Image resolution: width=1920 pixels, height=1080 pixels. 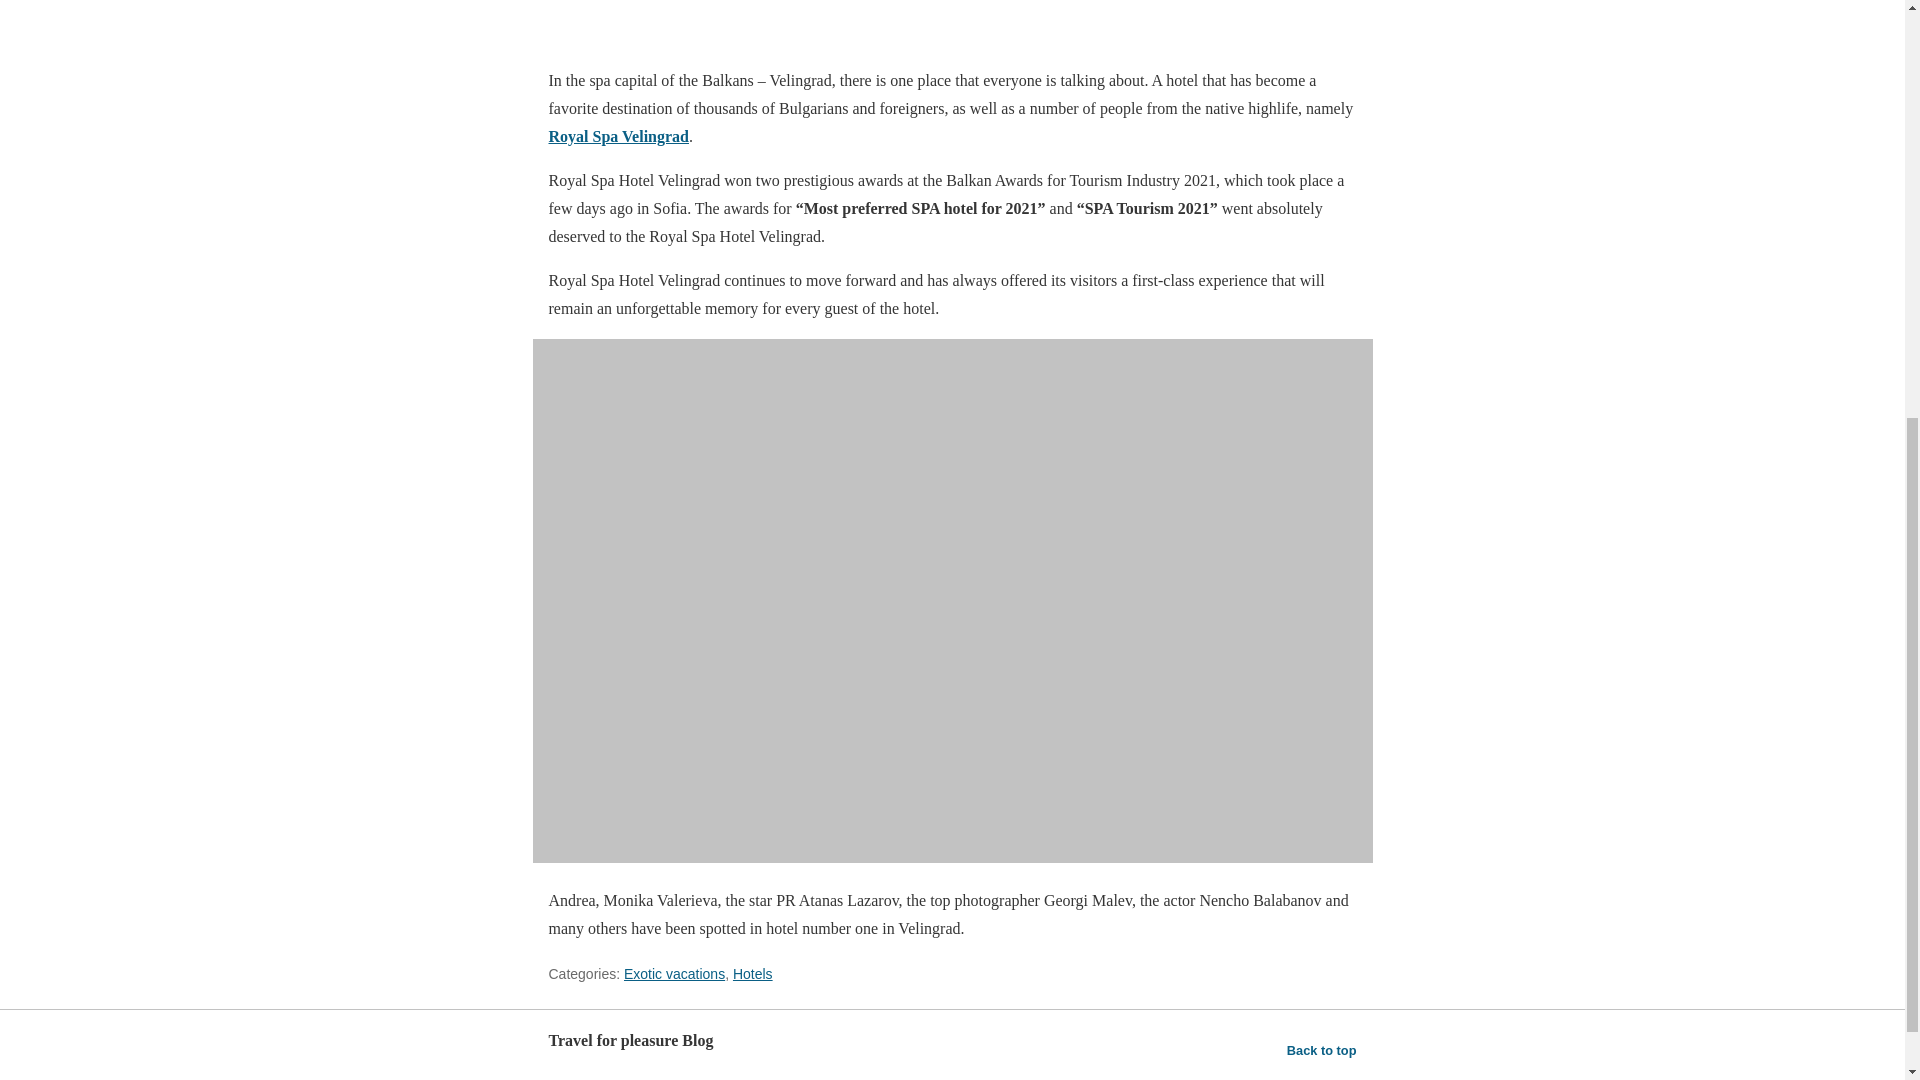 I want to click on Back to top, so click(x=1322, y=1050).